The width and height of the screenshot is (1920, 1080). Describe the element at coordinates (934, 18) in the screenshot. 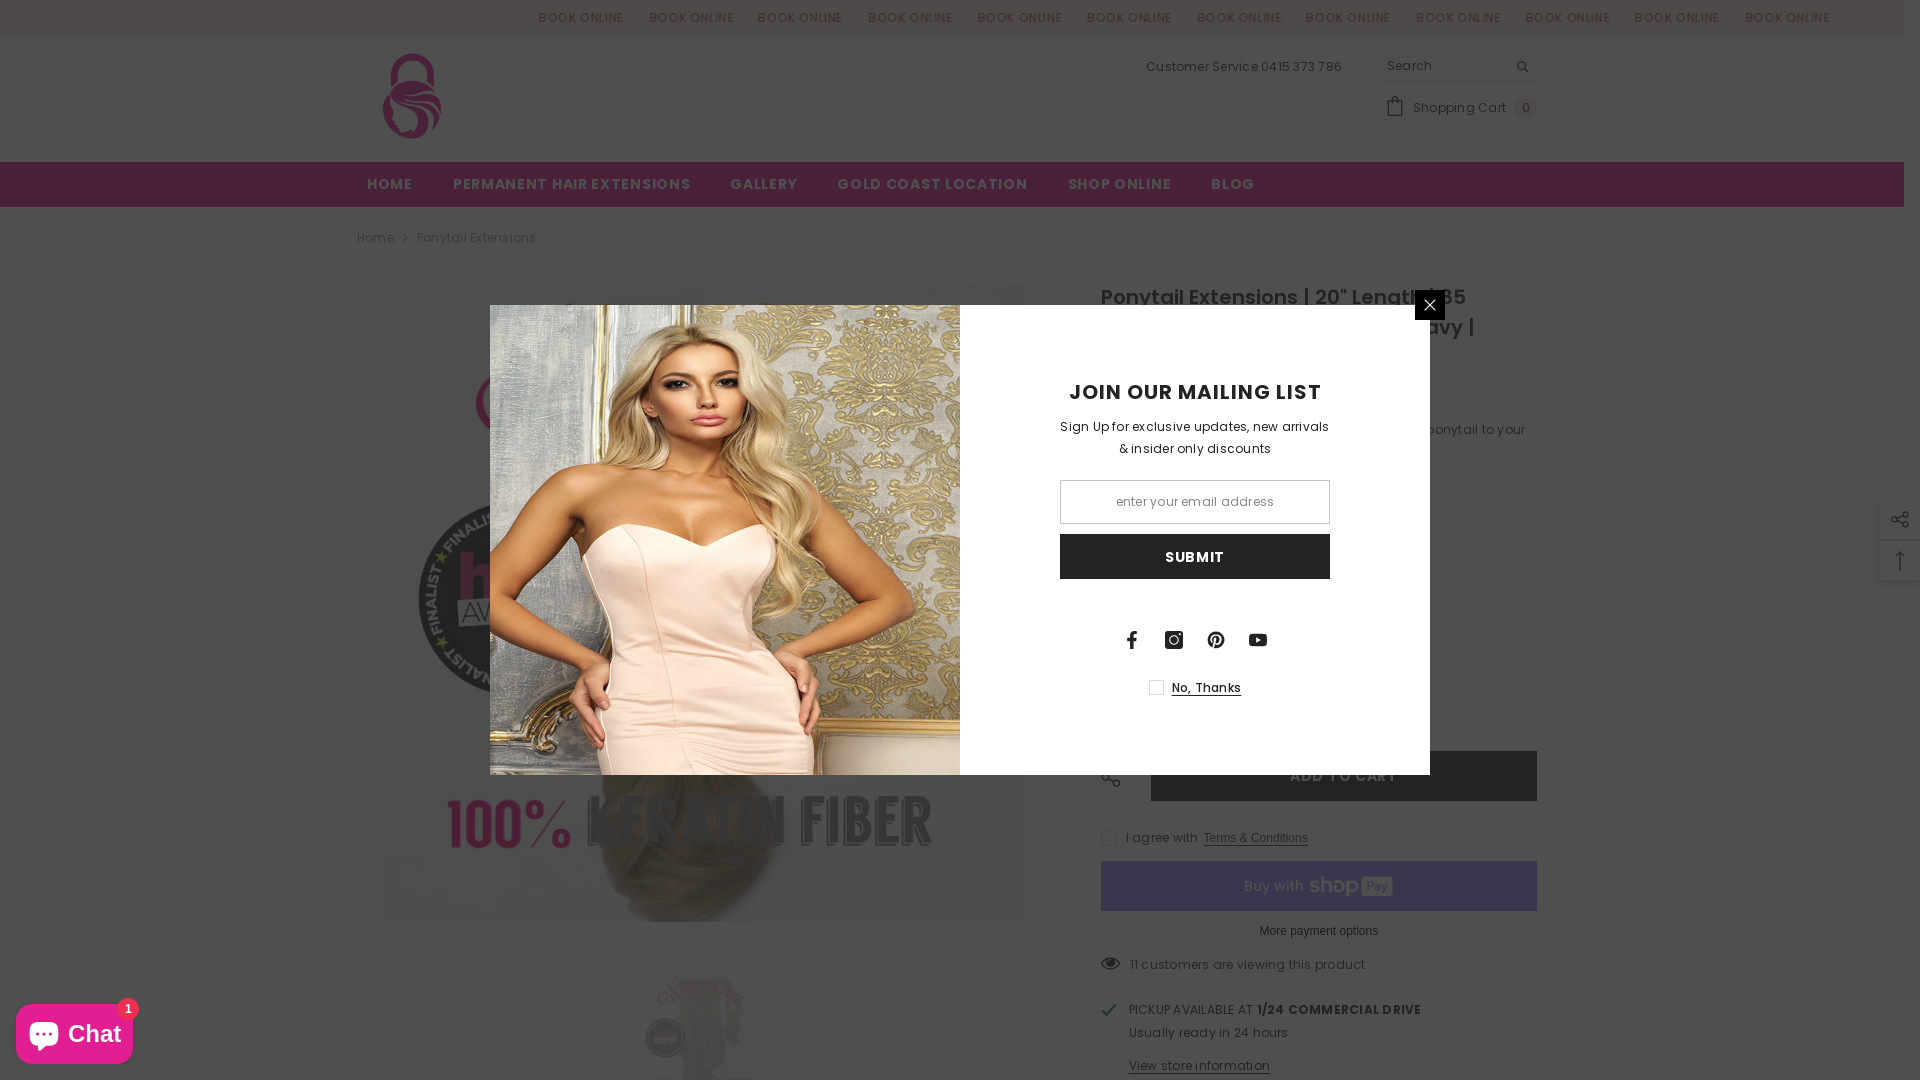

I see `BOOK ONLINE` at that location.